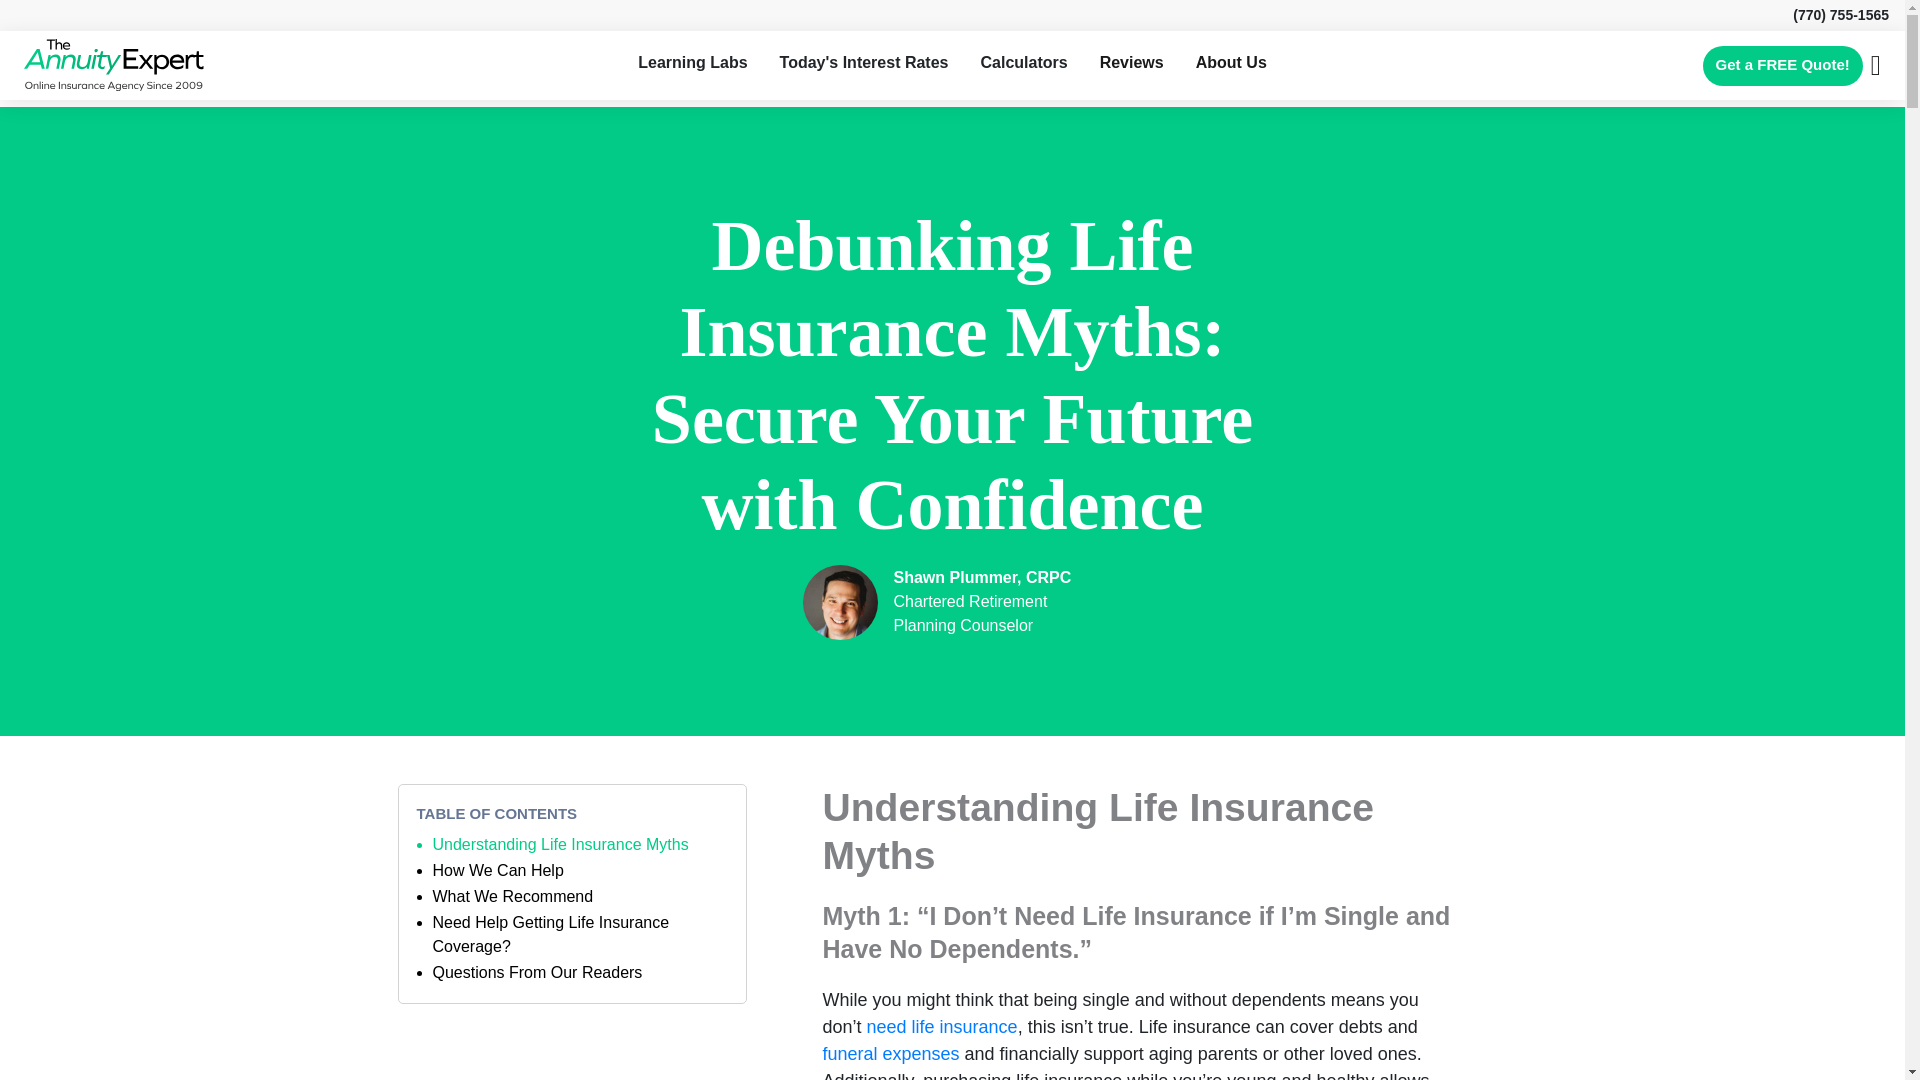  I want to click on Get a FREE Quote!, so click(1782, 66).